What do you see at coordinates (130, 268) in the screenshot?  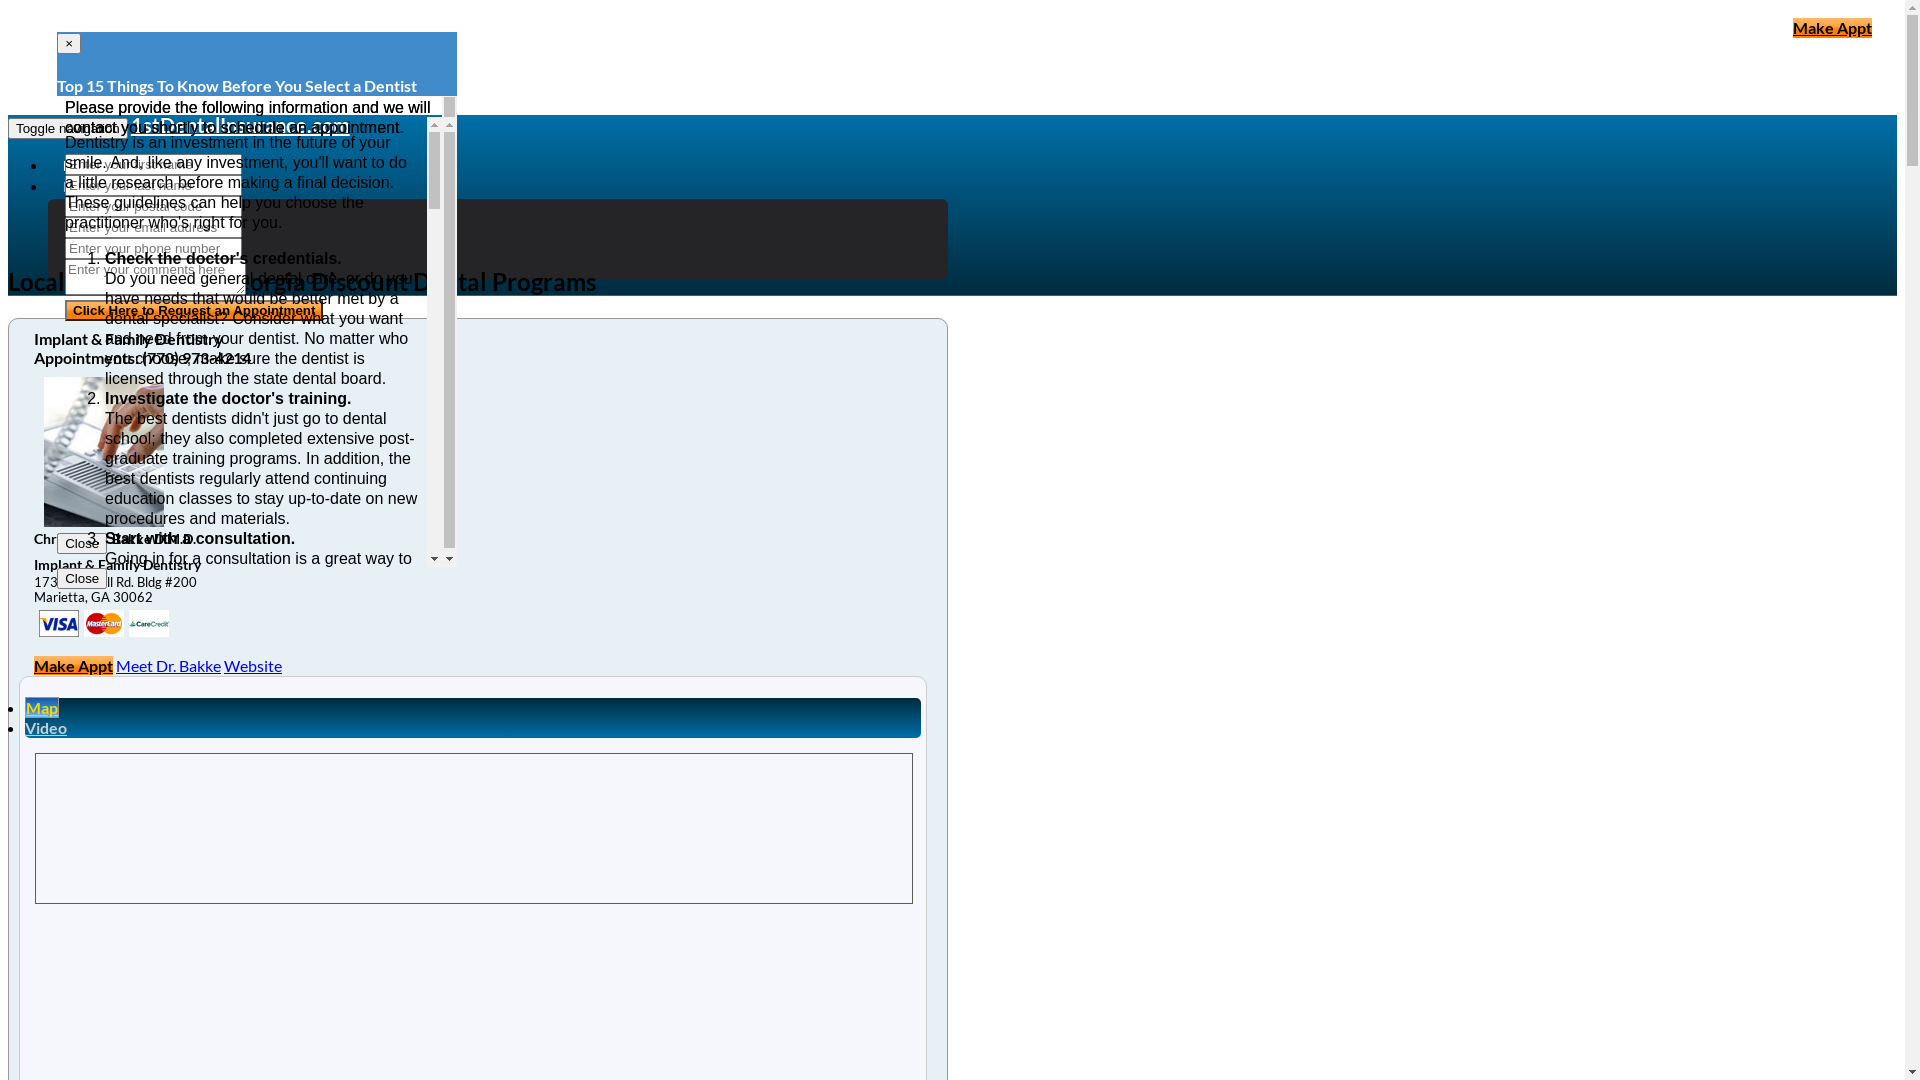 I see `Dental PPO` at bounding box center [130, 268].